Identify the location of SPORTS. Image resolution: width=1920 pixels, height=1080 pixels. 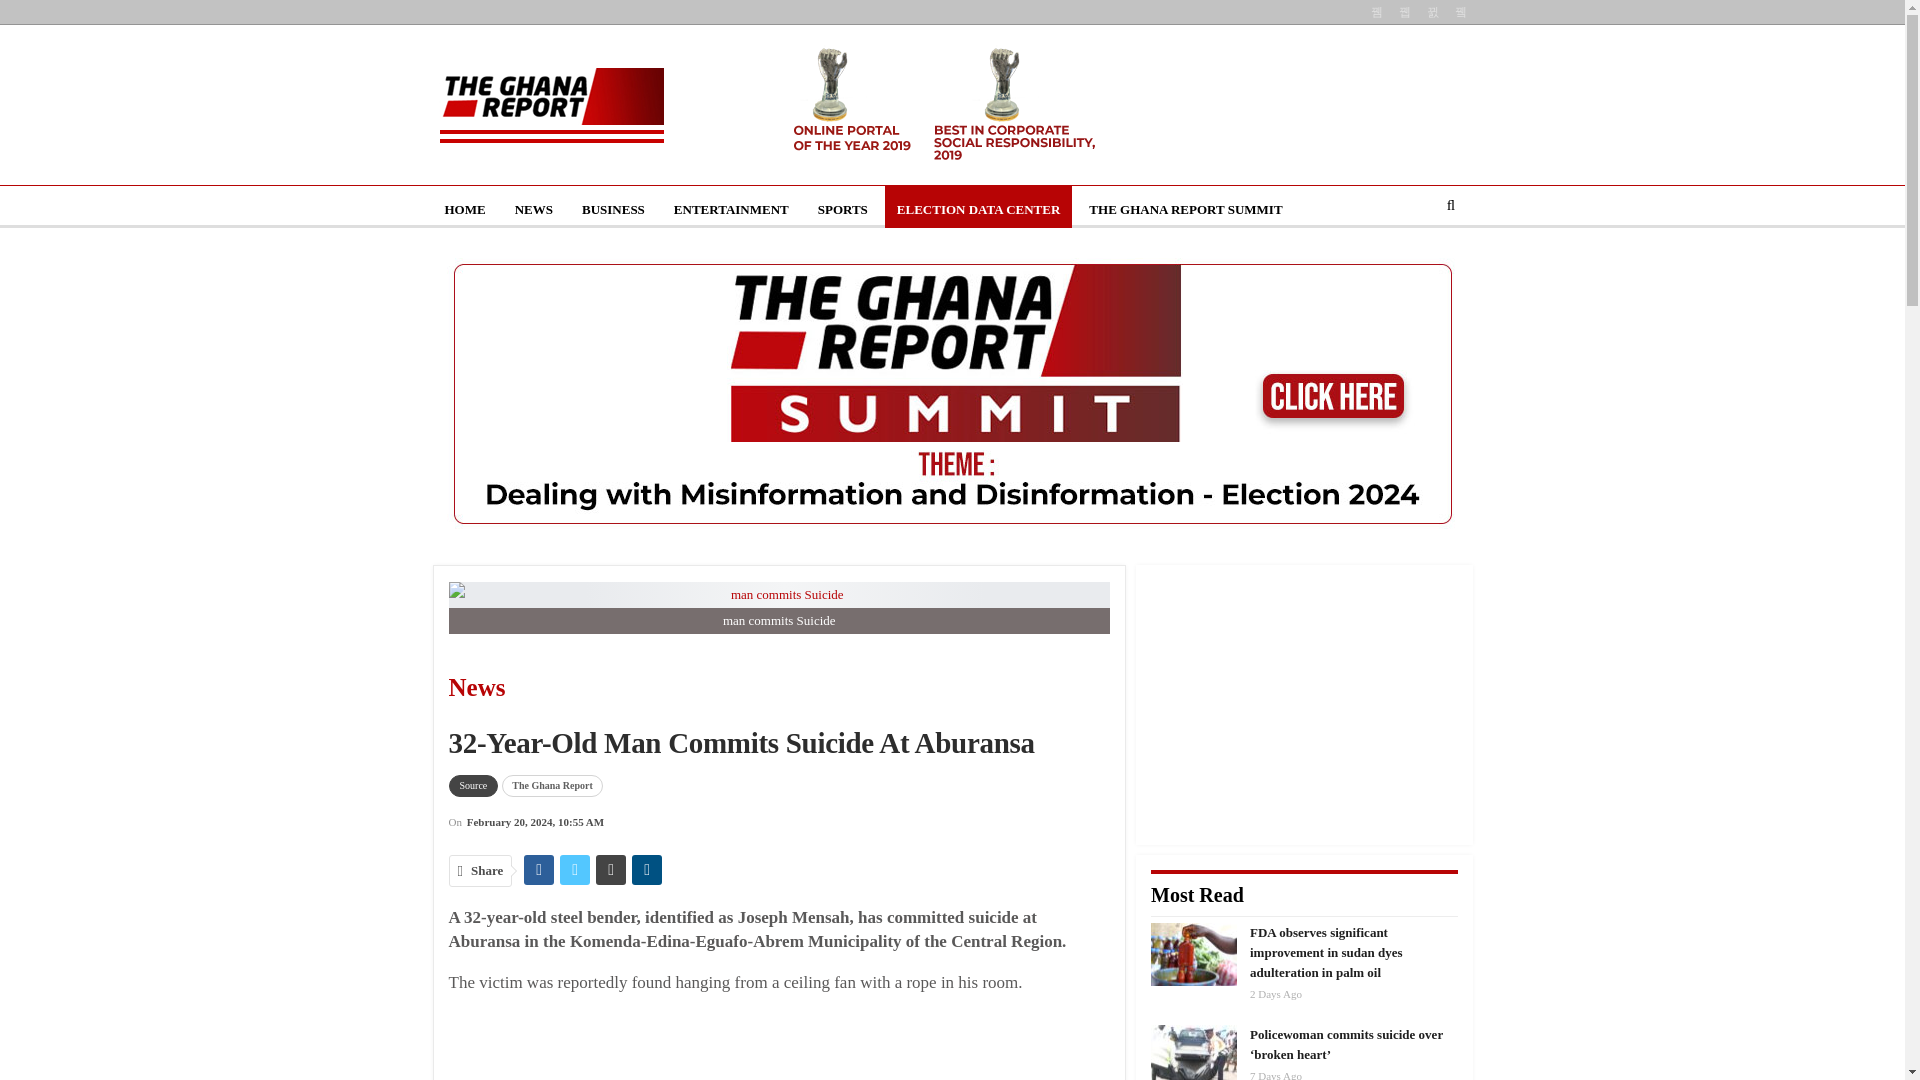
(842, 210).